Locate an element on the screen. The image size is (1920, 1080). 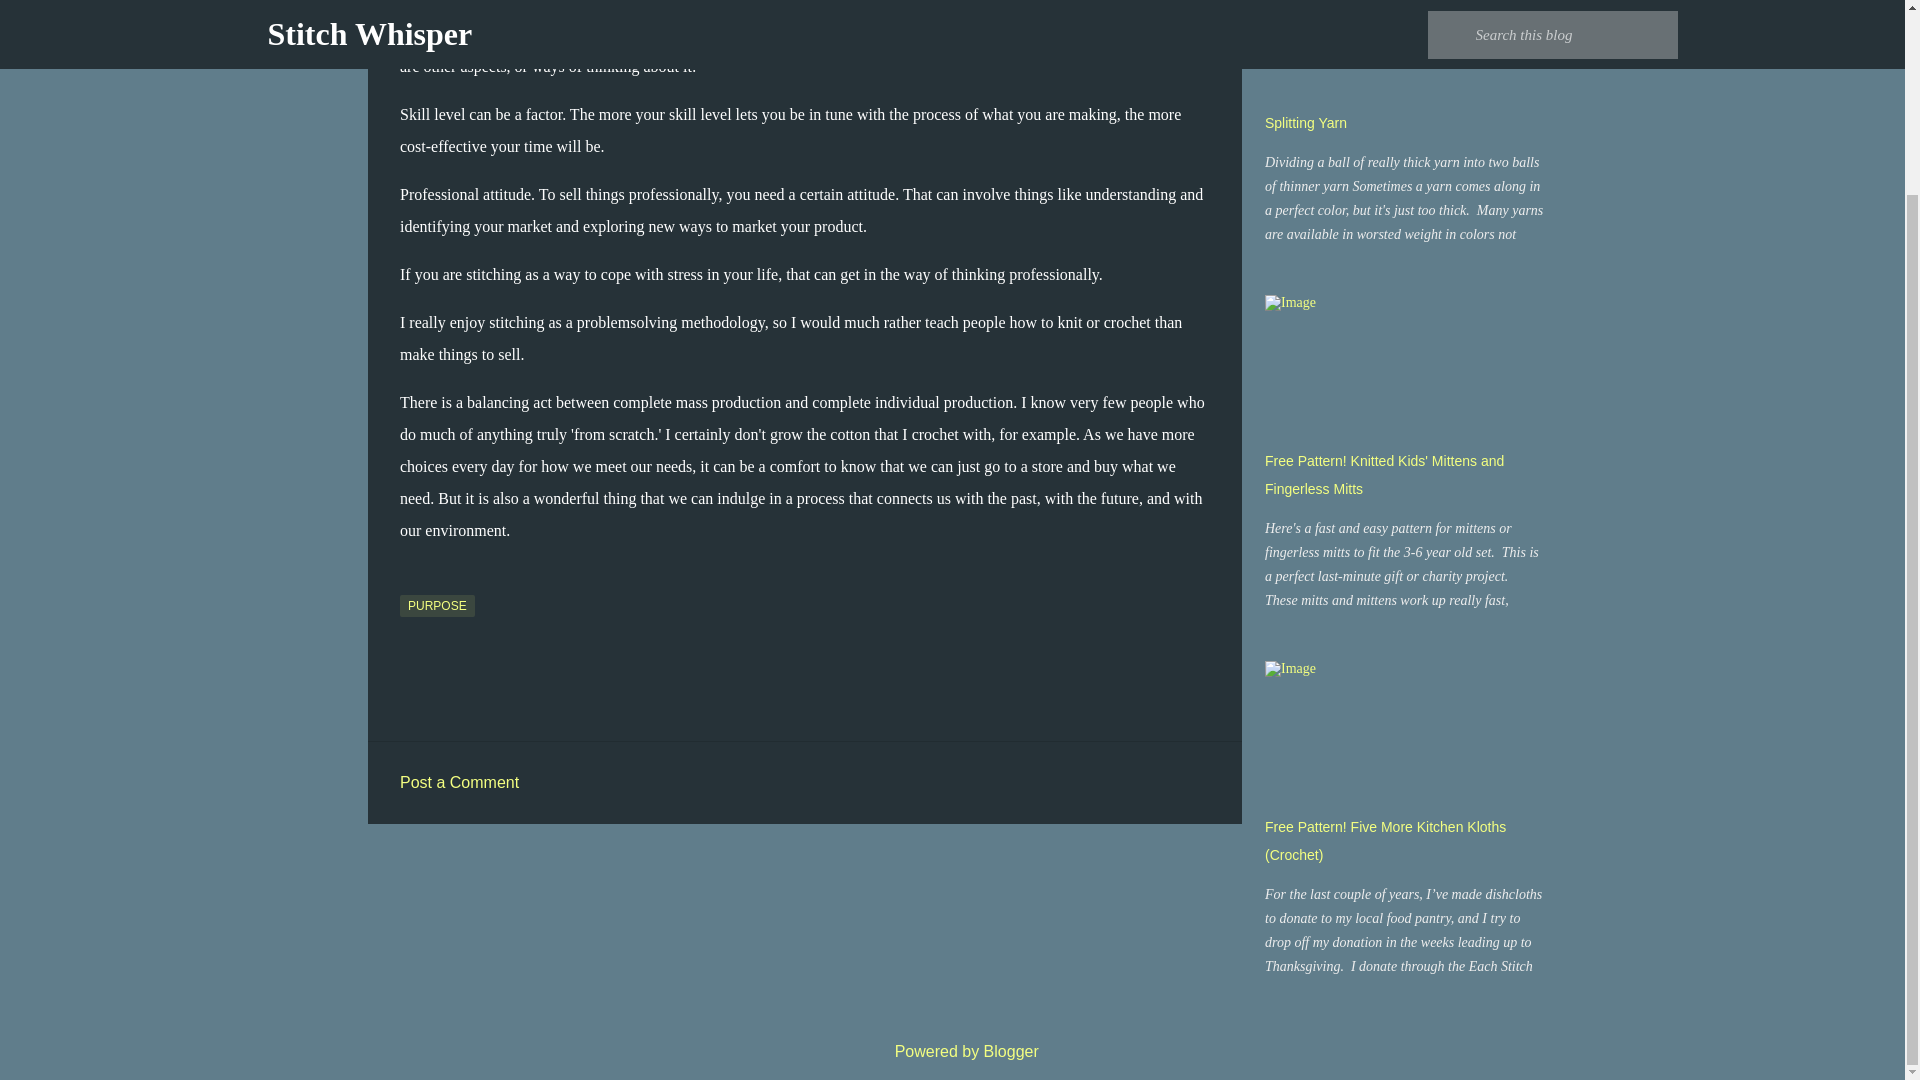
Free Pattern! Knitted Kids' Mittens and Fingerless Mitts is located at coordinates (1384, 474).